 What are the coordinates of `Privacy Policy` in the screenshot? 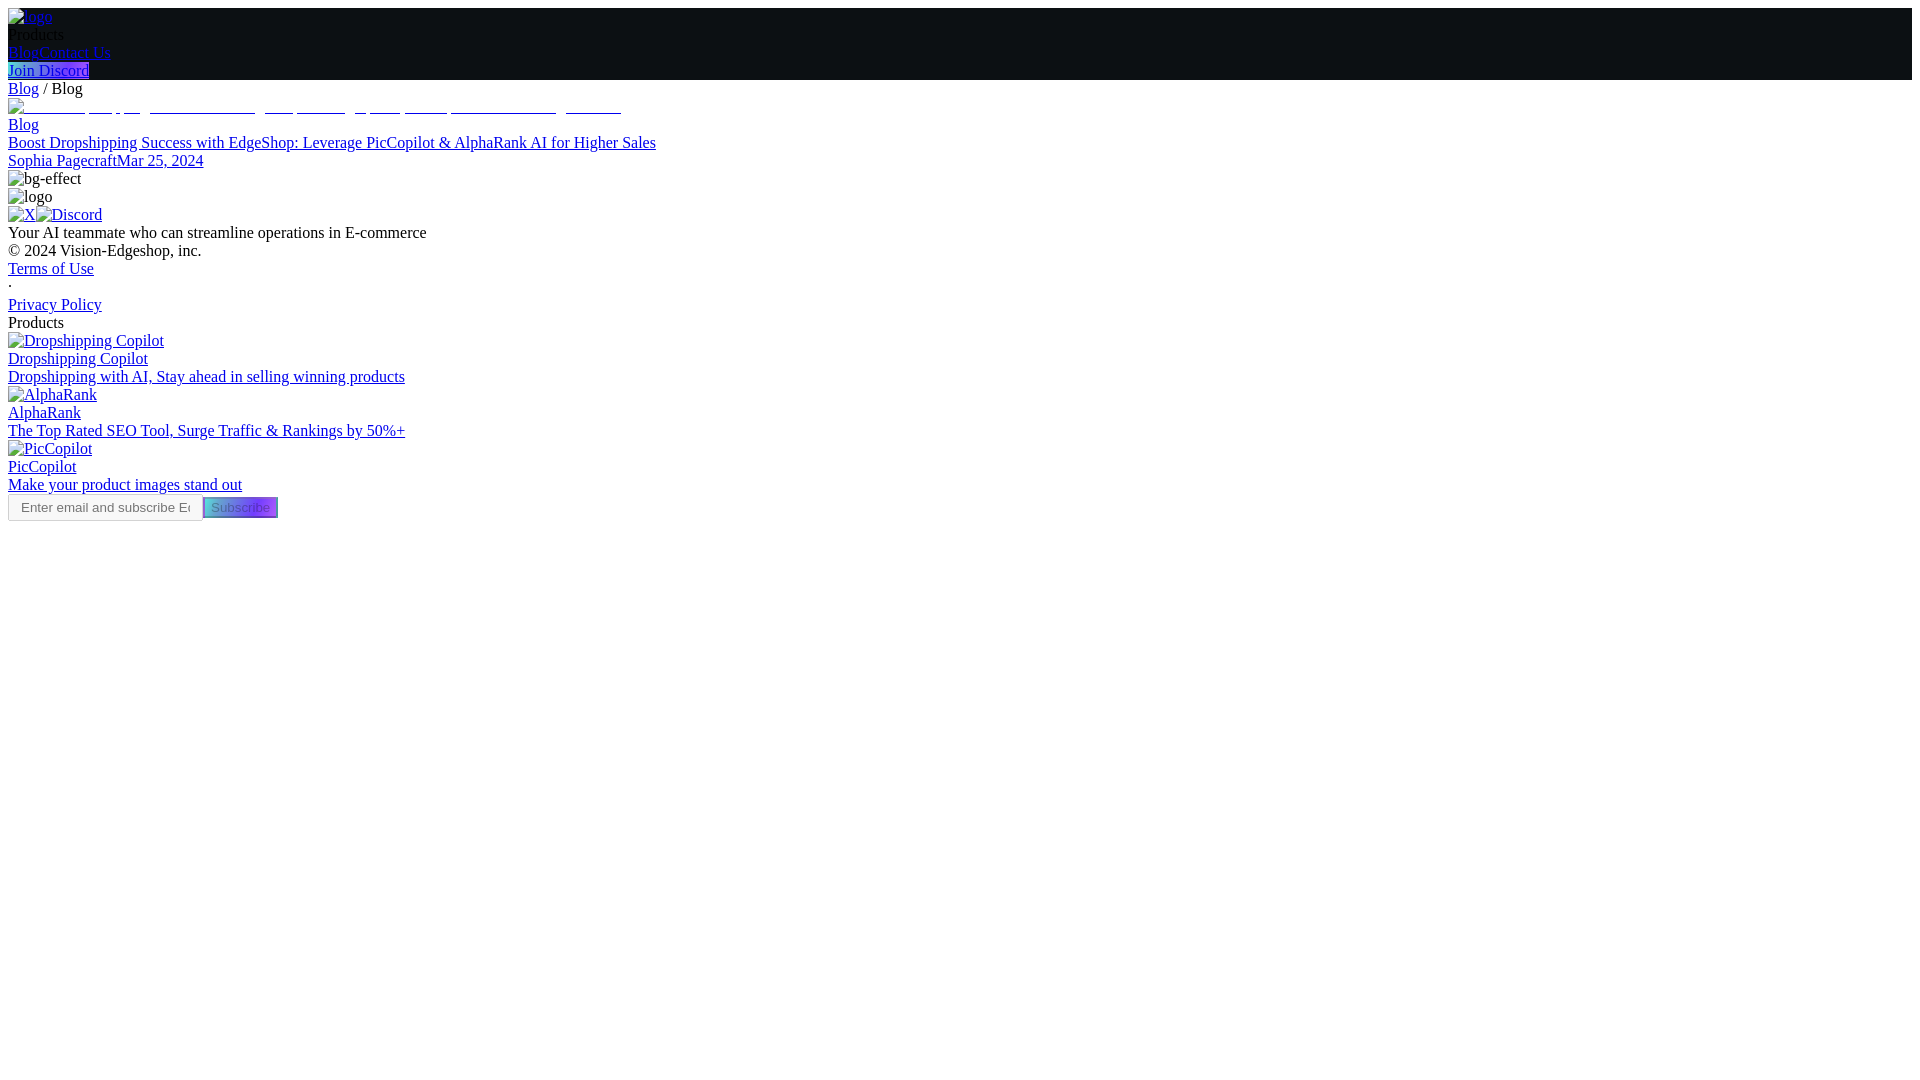 It's located at (54, 304).